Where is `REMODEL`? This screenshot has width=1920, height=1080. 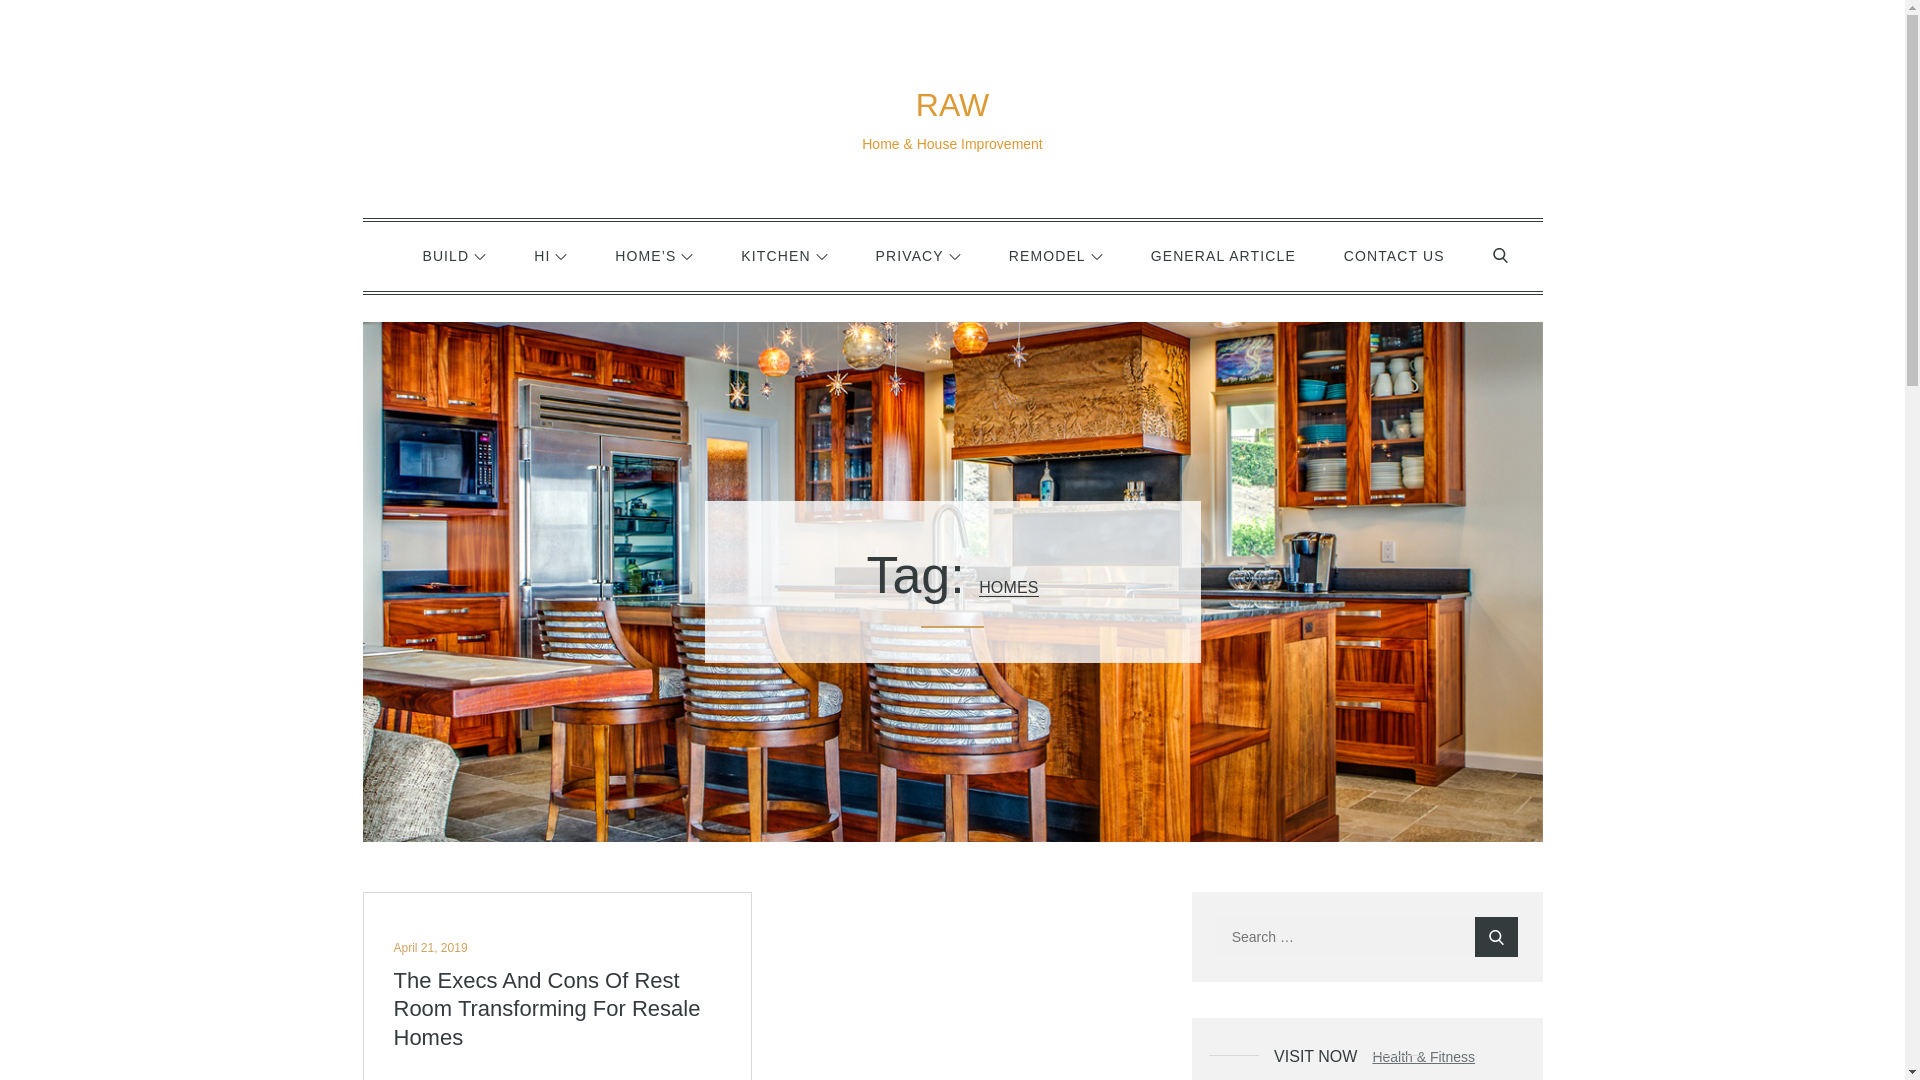 REMODEL is located at coordinates (1056, 256).